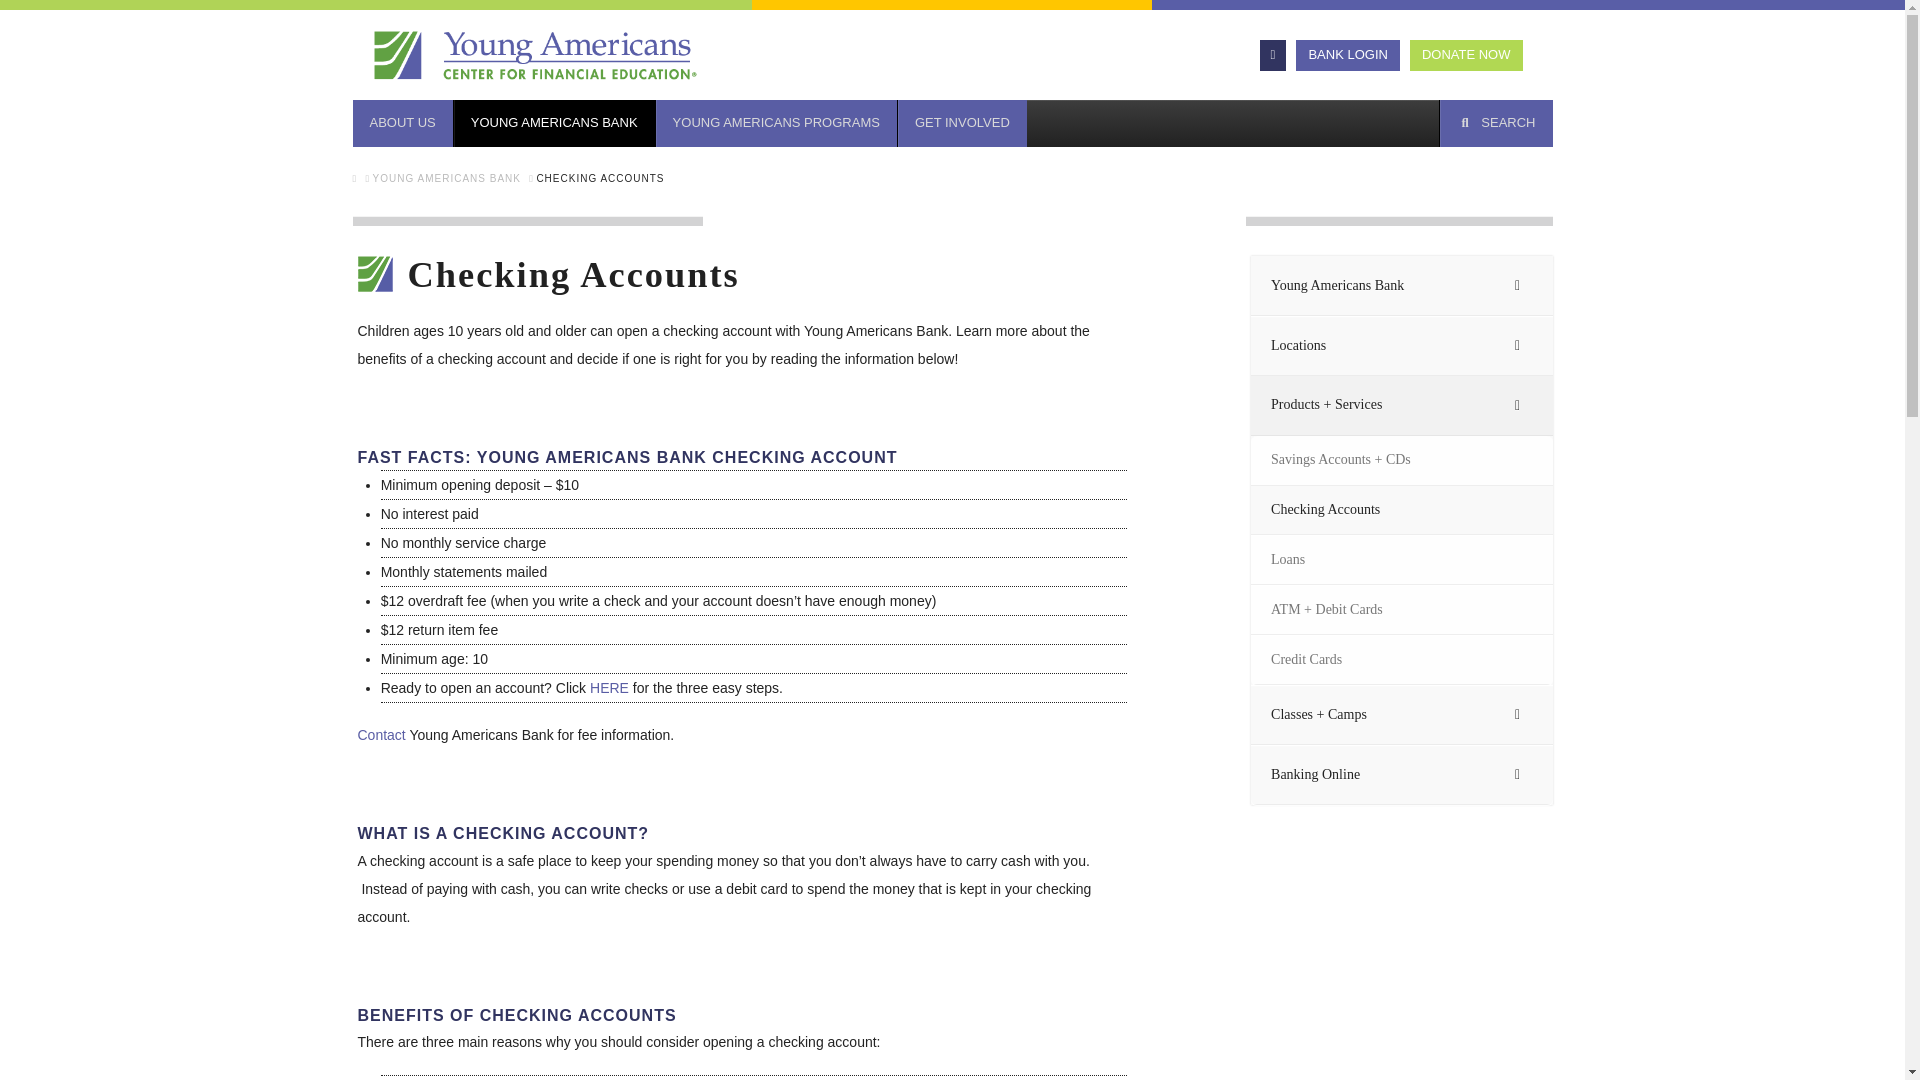 This screenshot has width=1920, height=1080. Describe the element at coordinates (600, 178) in the screenshot. I see `You Are Here` at that location.